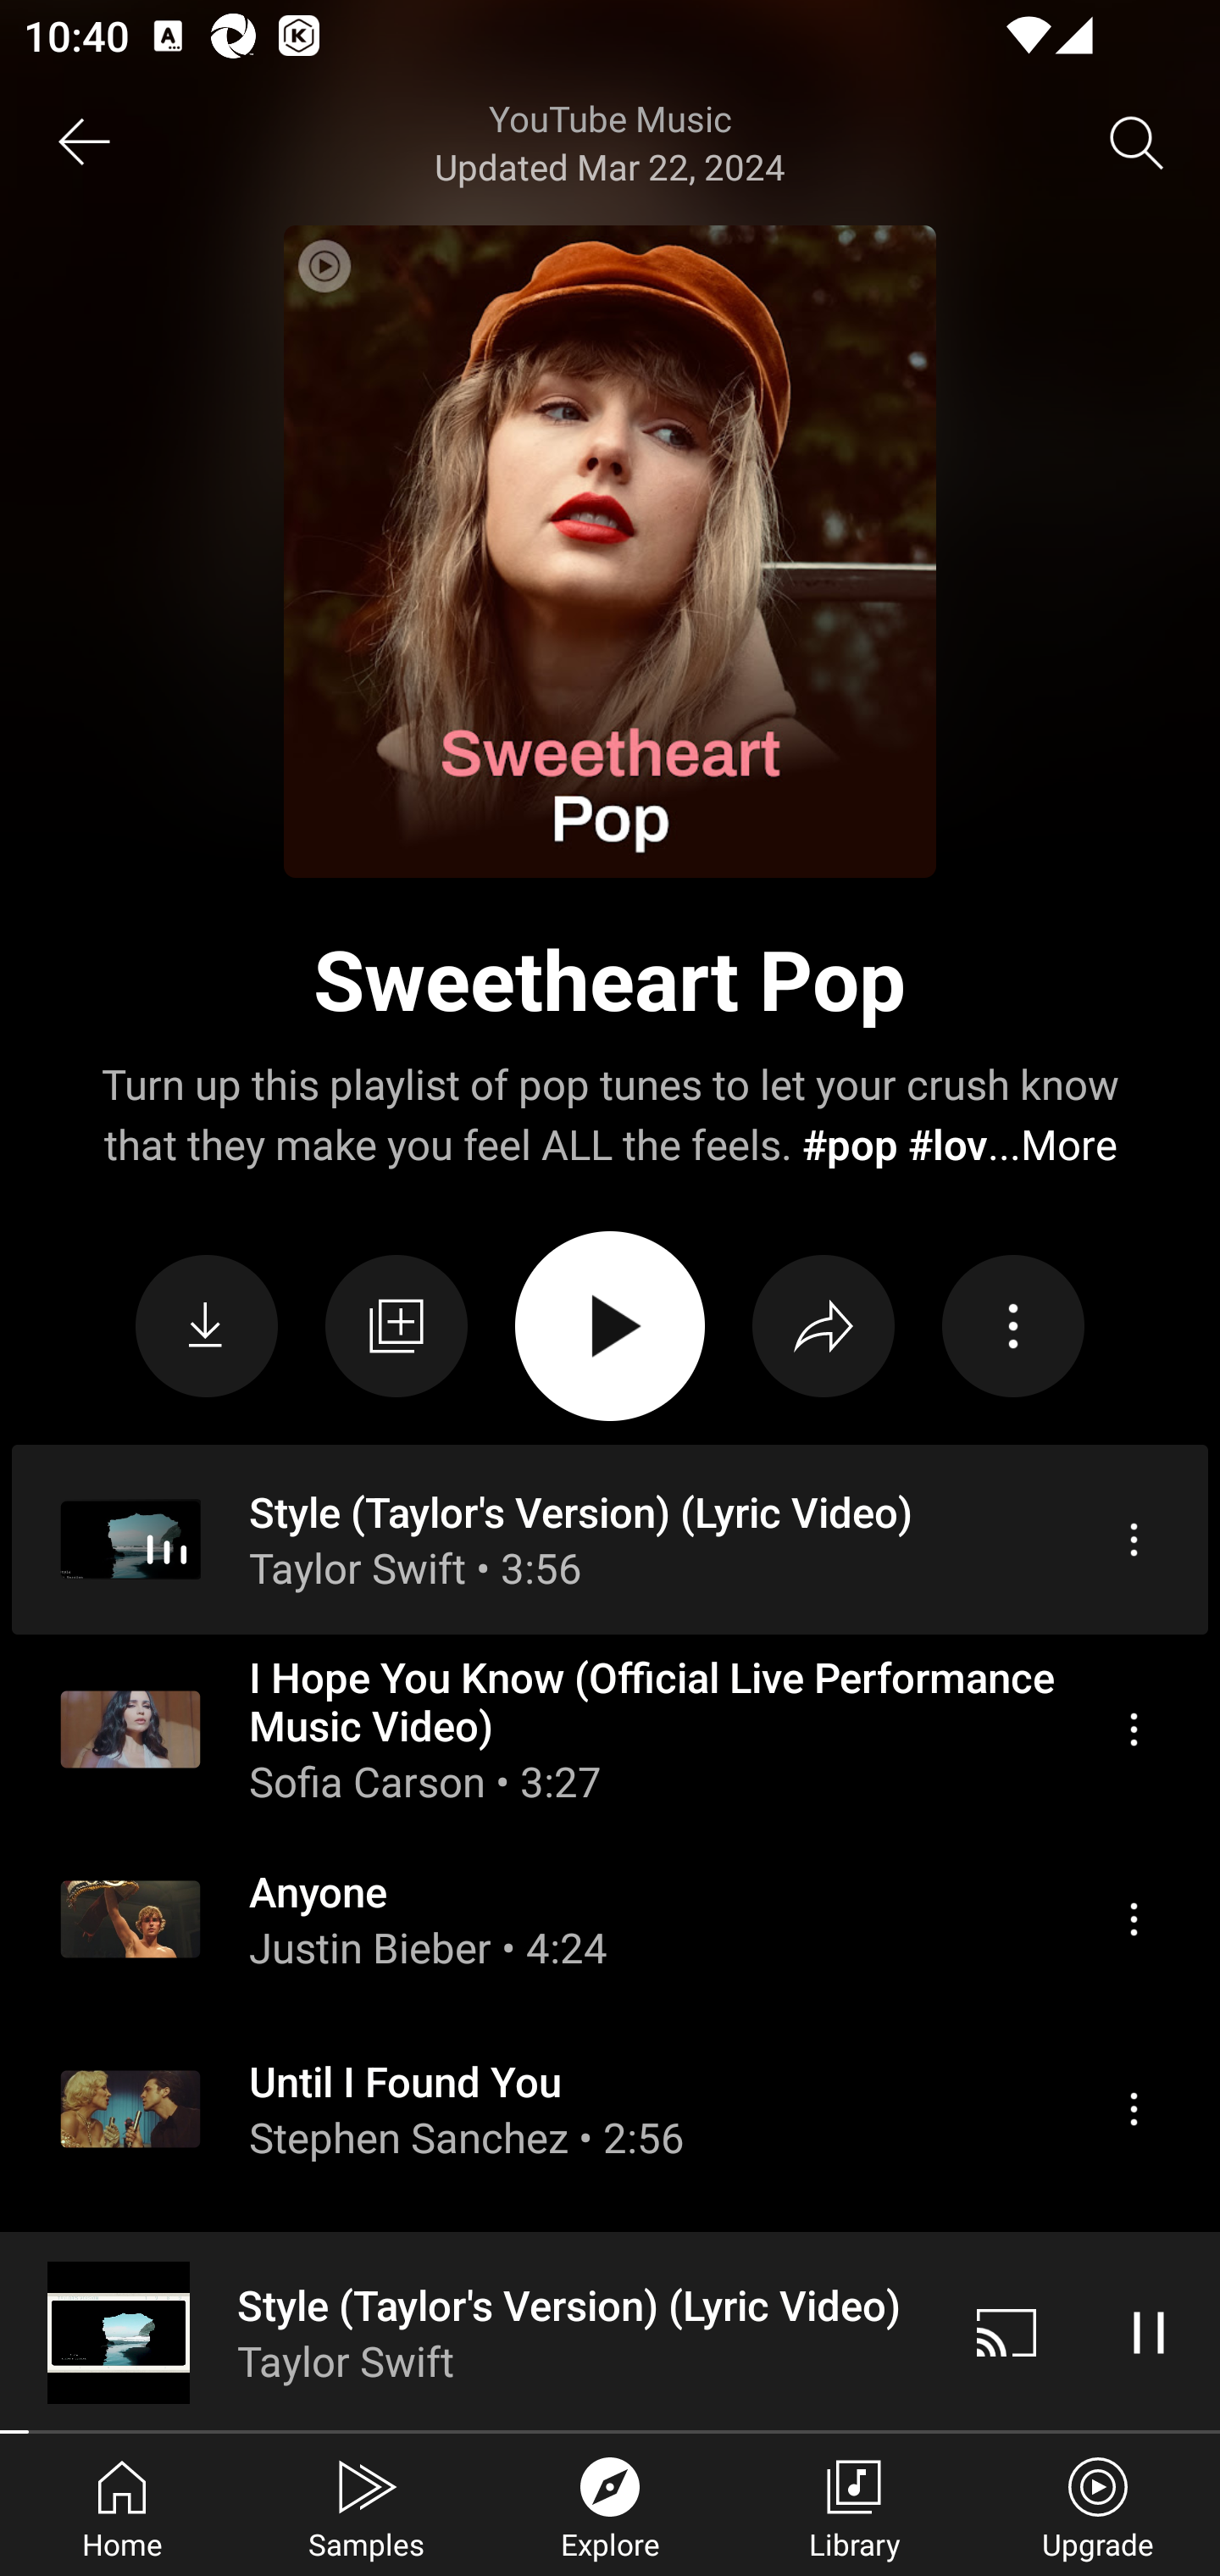 The width and height of the screenshot is (1220, 2576). Describe the element at coordinates (366, 2505) in the screenshot. I see `Samples` at that location.